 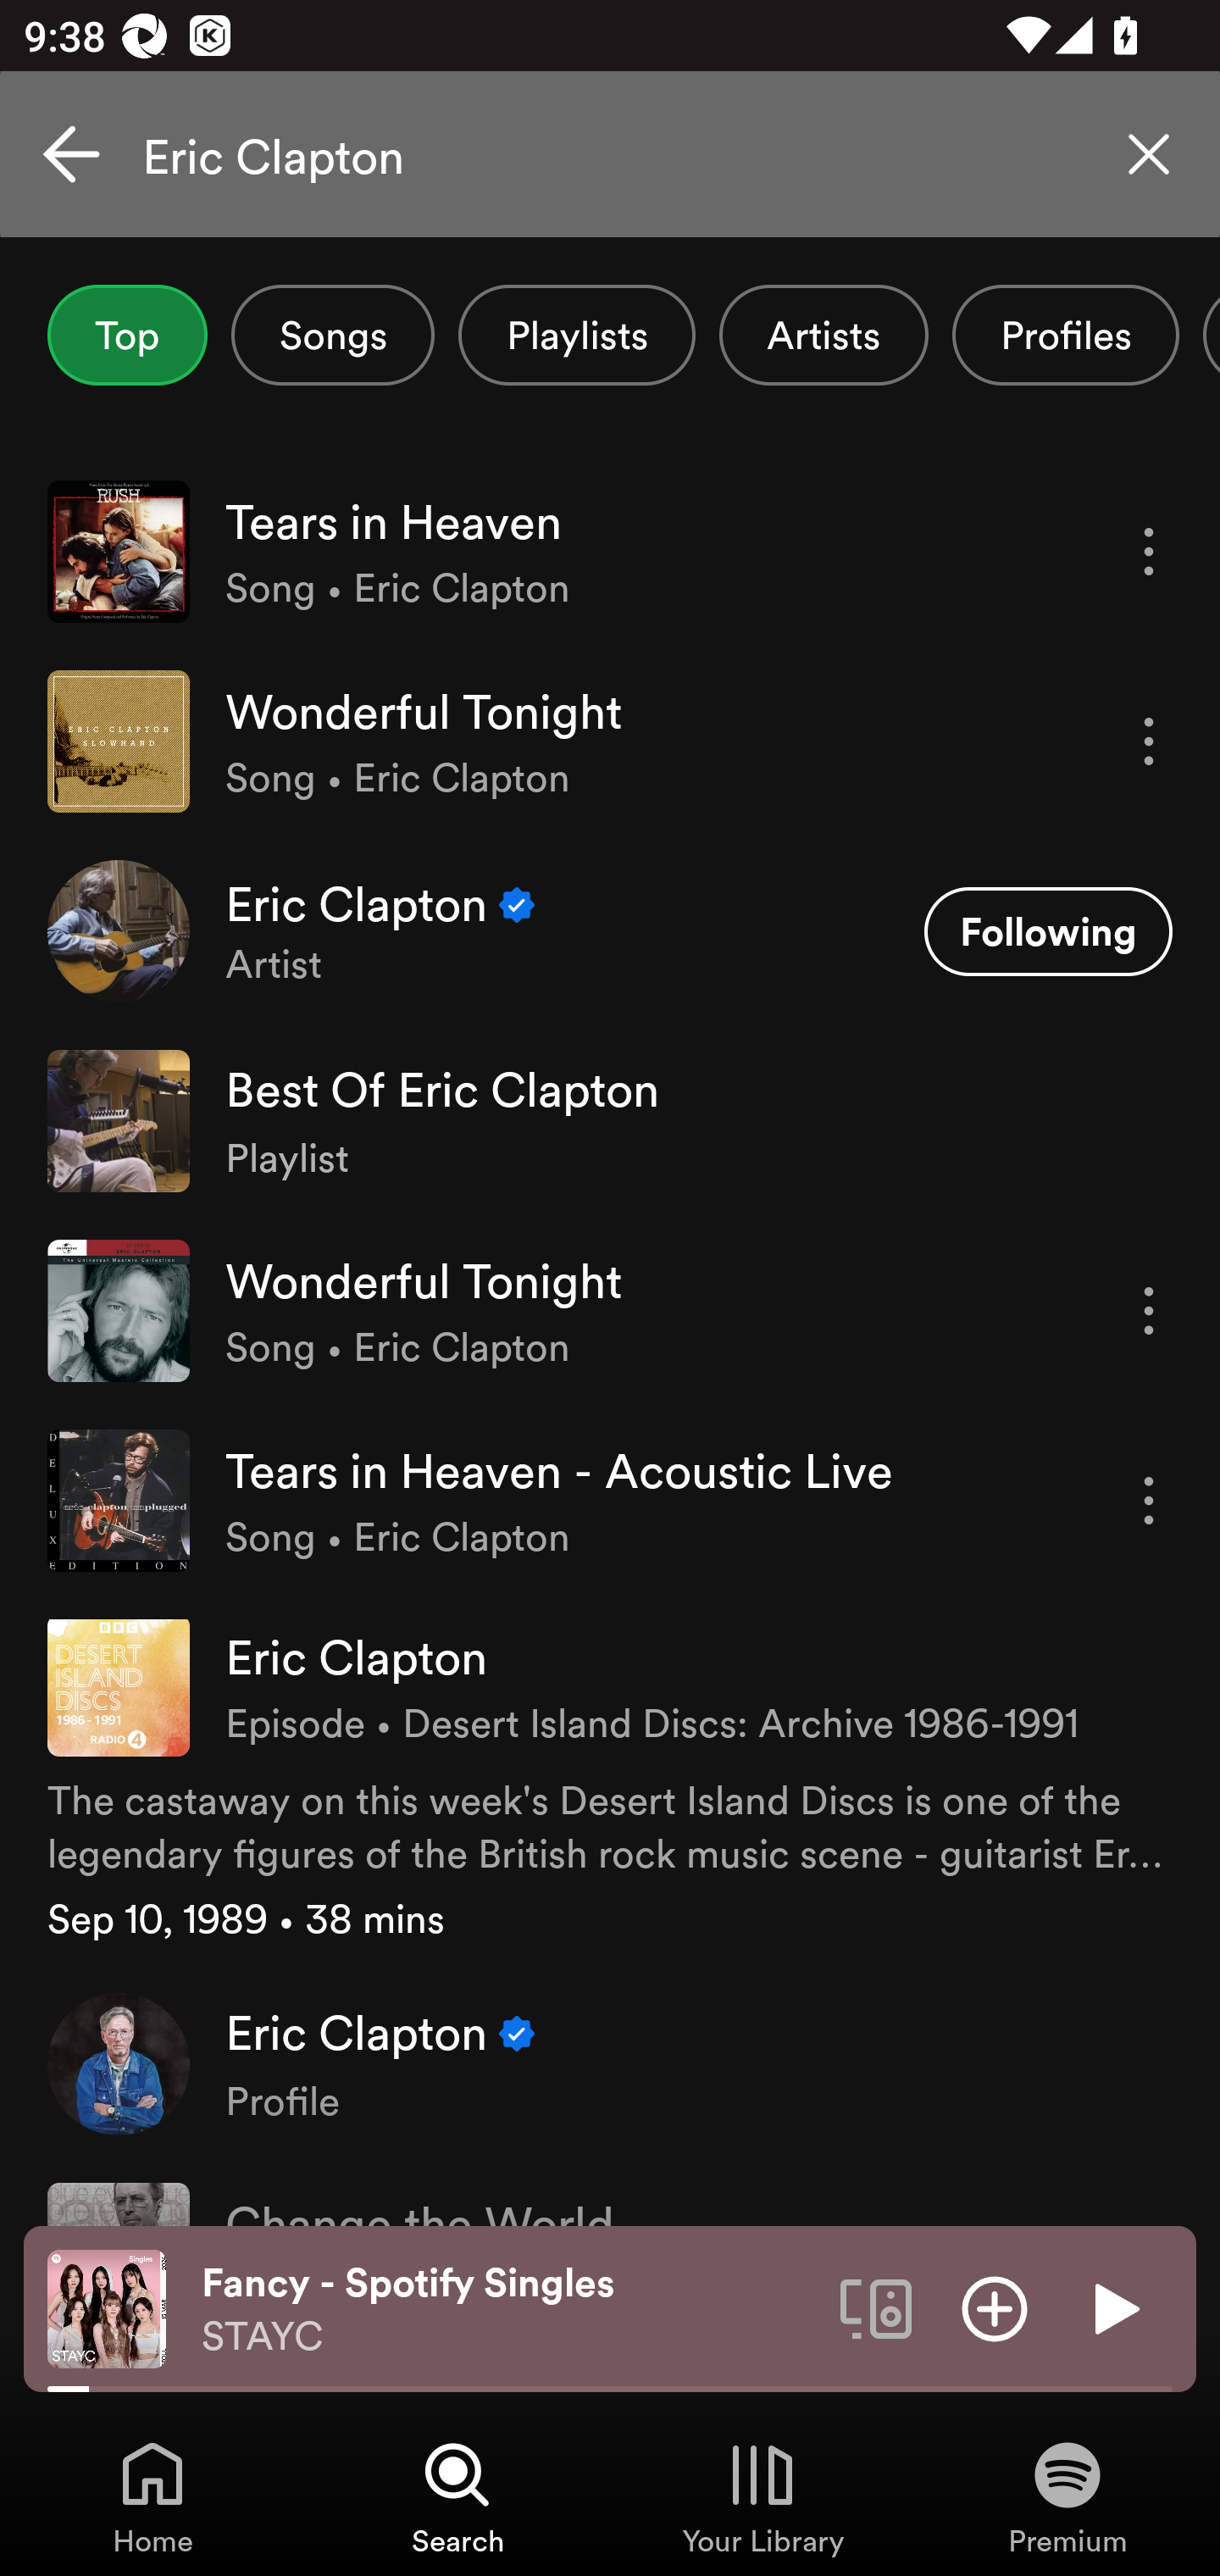 I want to click on More options for song Wonderful Tonight, so click(x=1149, y=1311).